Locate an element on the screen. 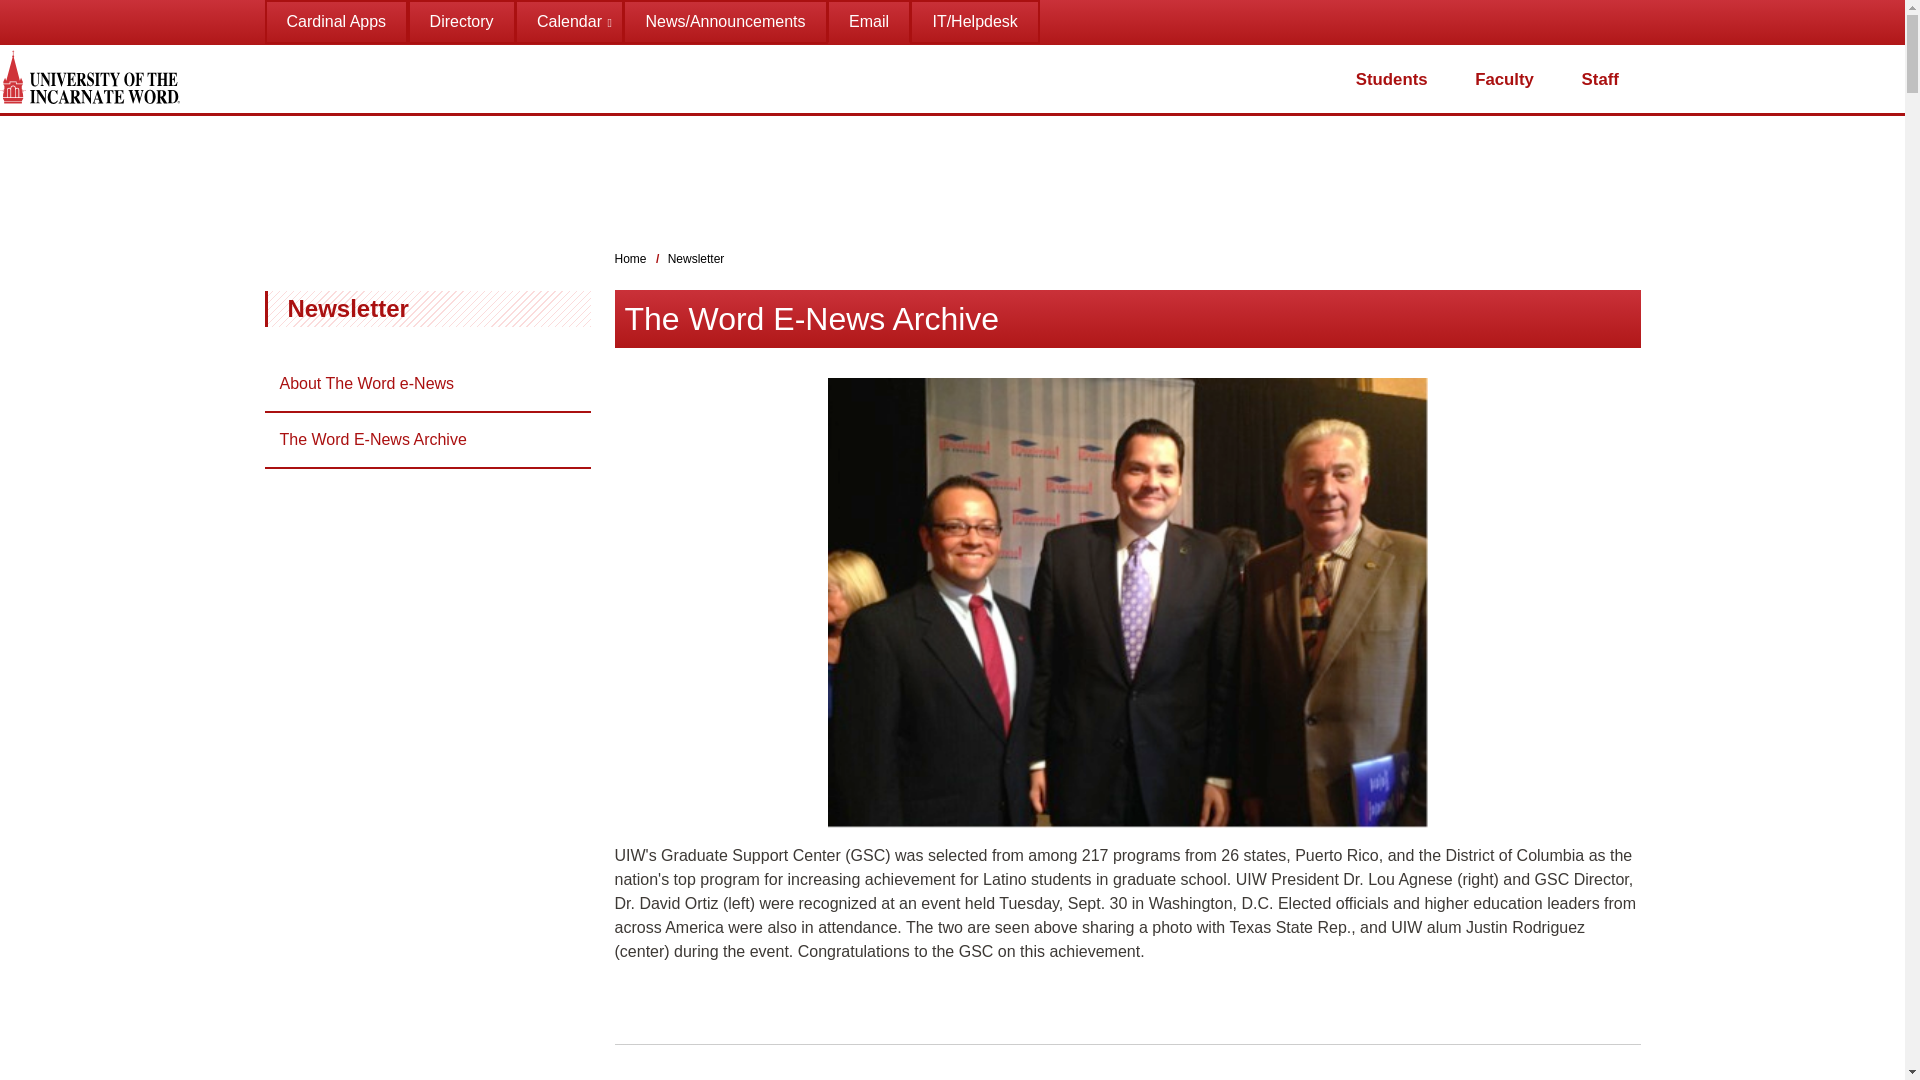 Image resolution: width=1920 pixels, height=1080 pixels. About The Word e-News is located at coordinates (426, 384).